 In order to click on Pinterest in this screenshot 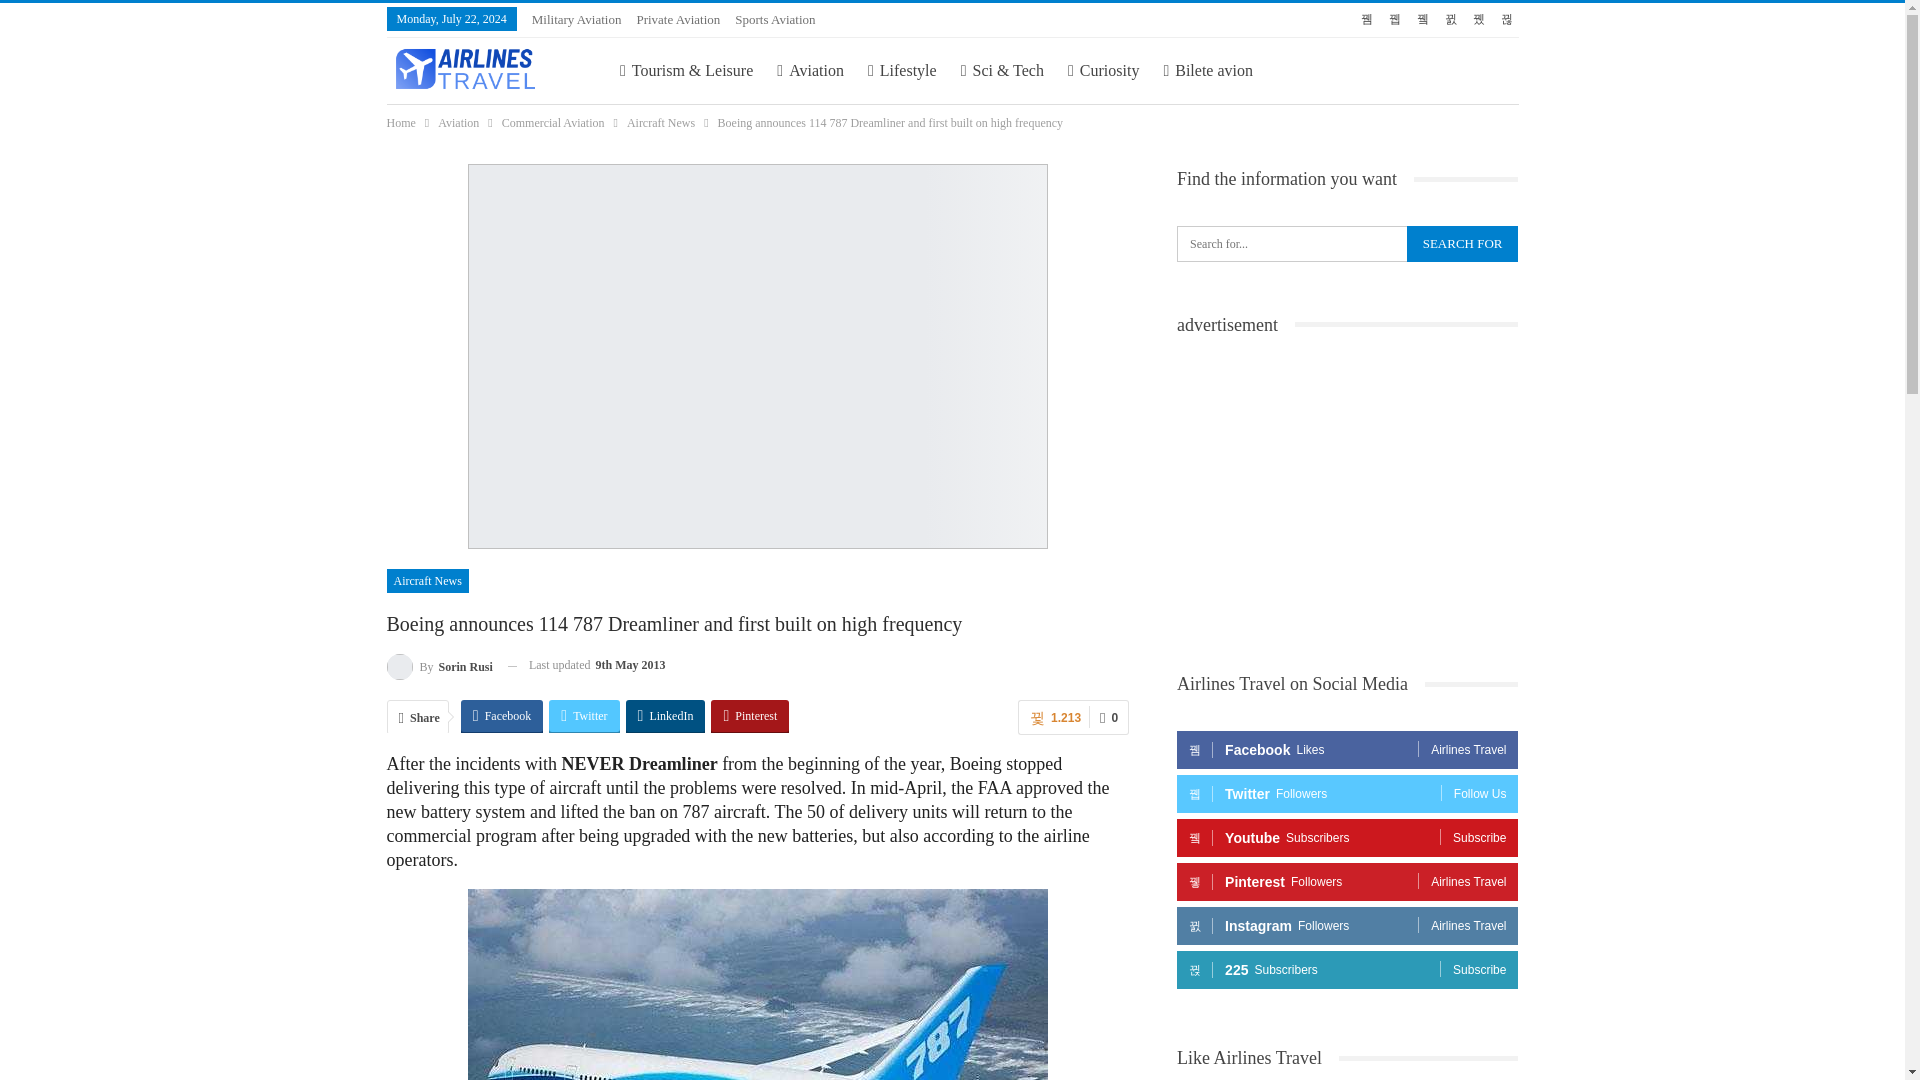, I will do `click(750, 716)`.